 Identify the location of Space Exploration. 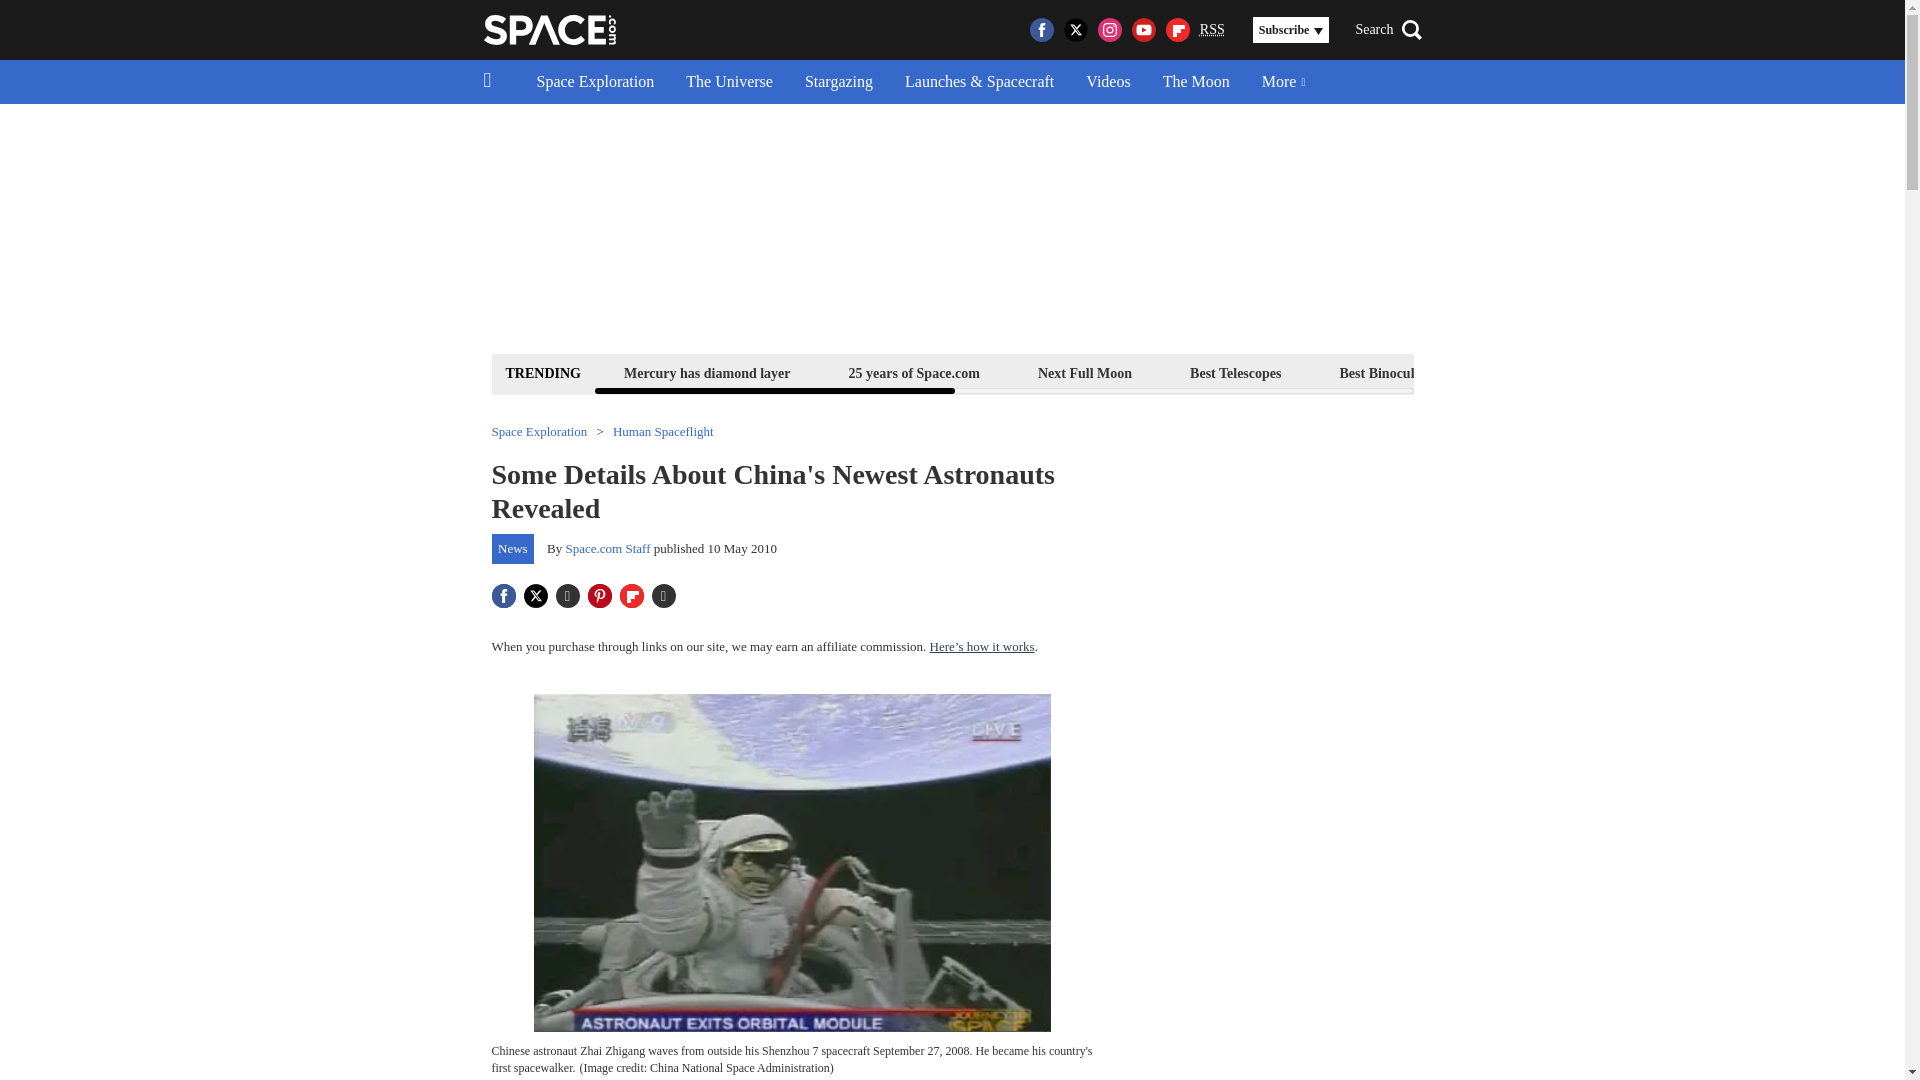
(595, 82).